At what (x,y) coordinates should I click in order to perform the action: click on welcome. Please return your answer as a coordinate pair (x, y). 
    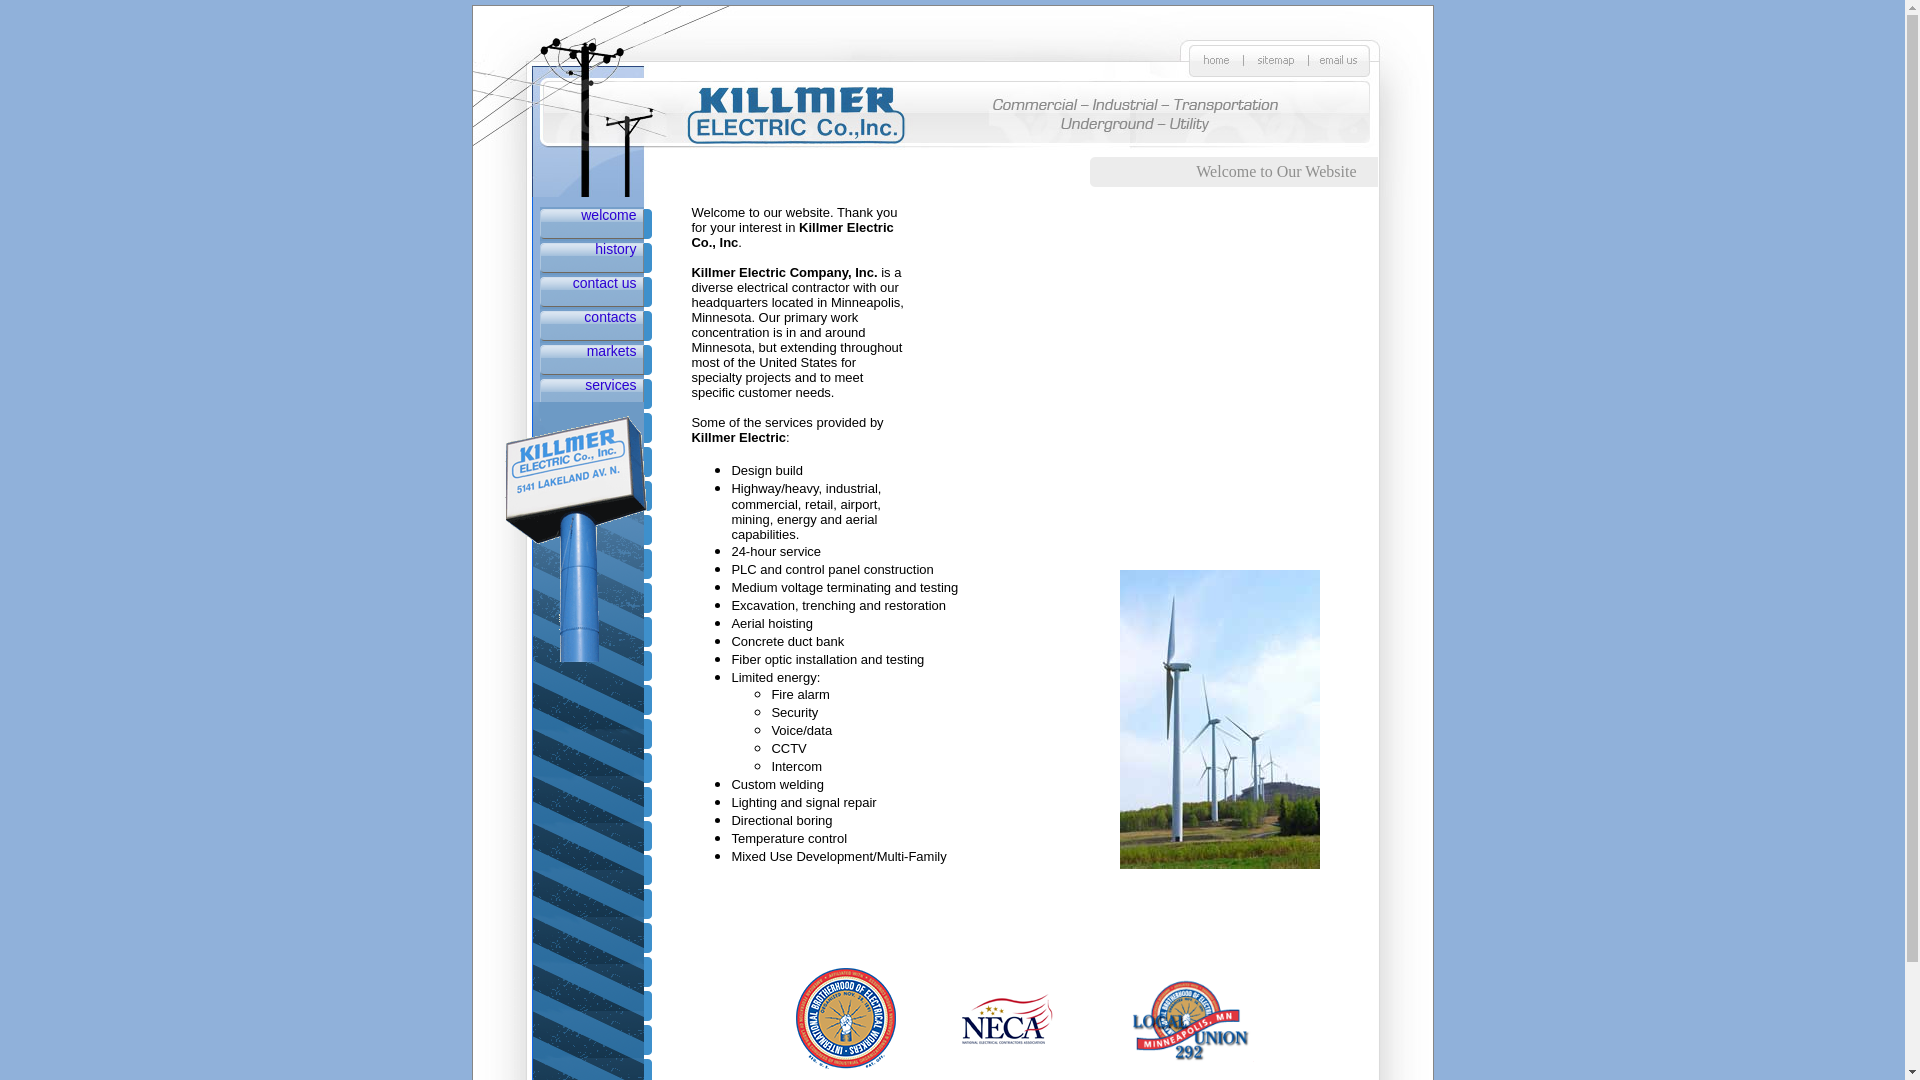
    Looking at the image, I should click on (608, 214).